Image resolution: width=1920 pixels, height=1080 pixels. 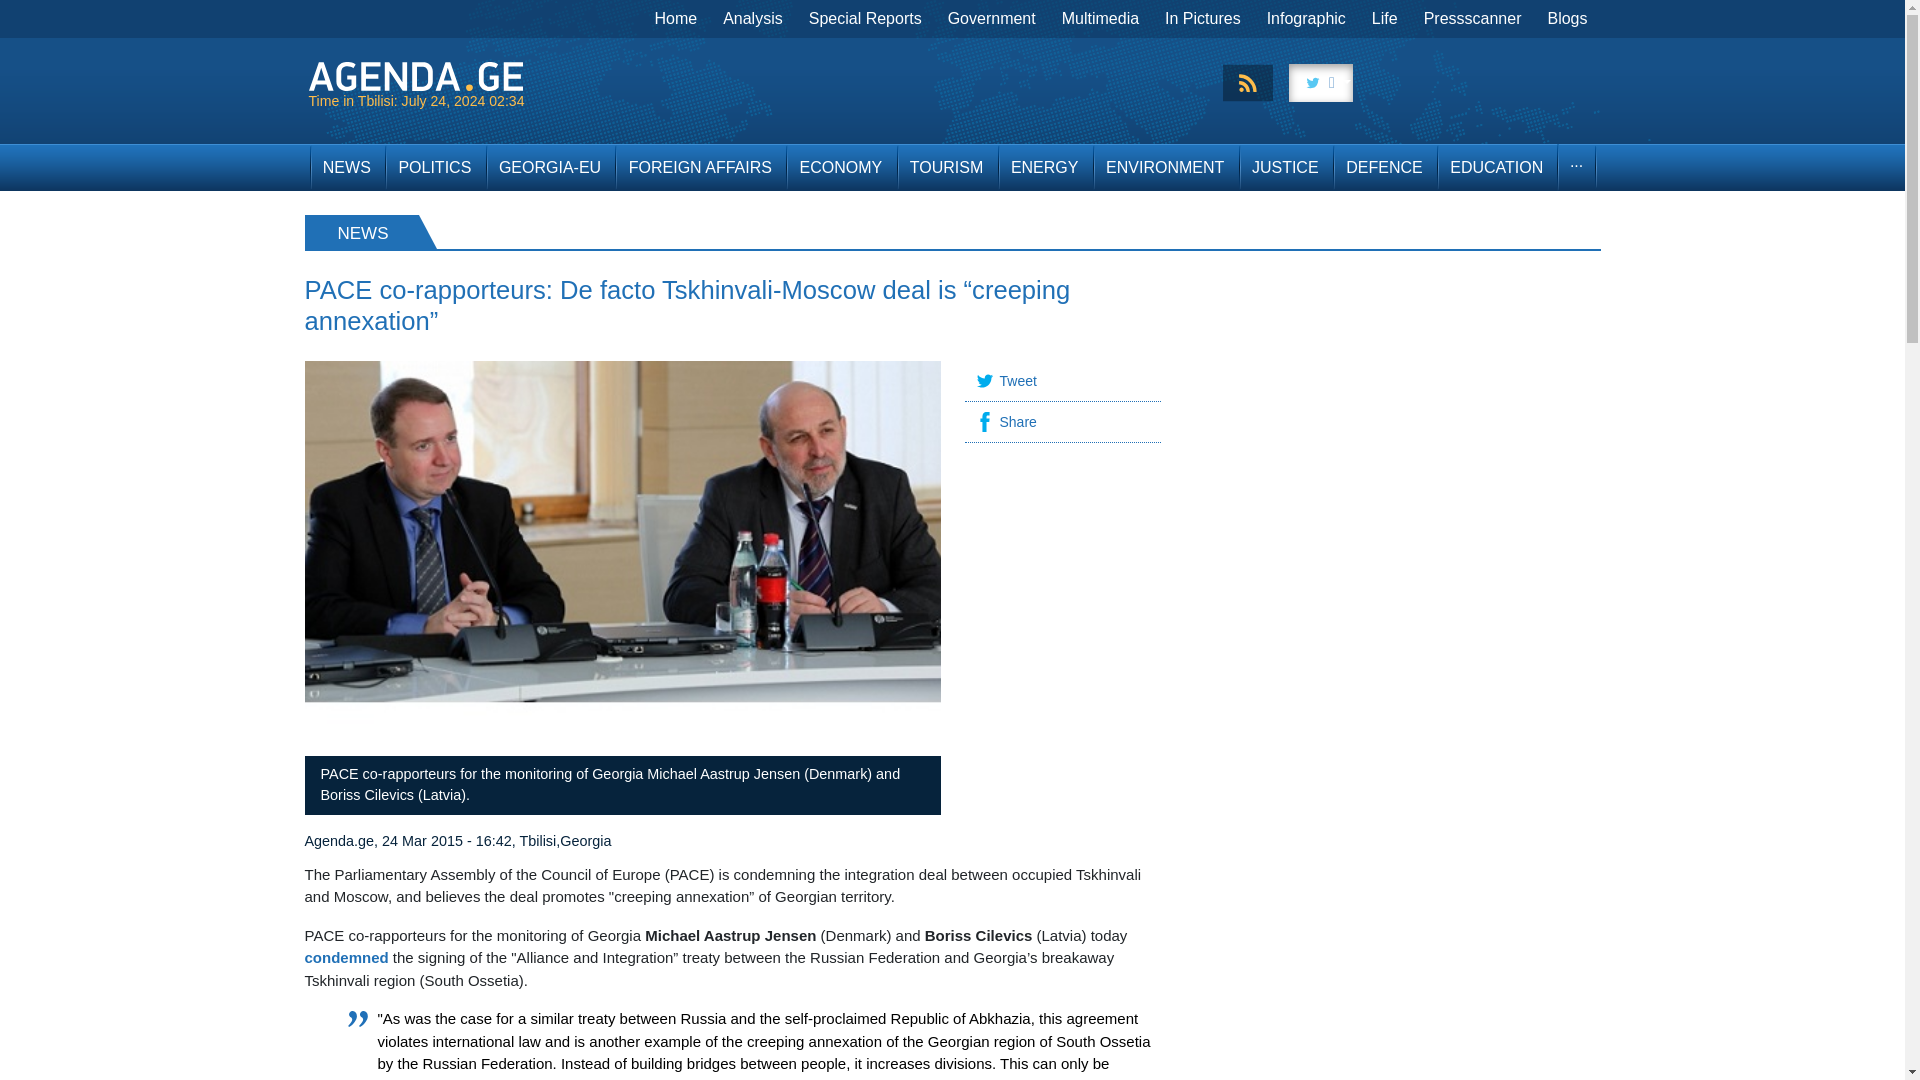 I want to click on Pressscanner, so click(x=1472, y=18).